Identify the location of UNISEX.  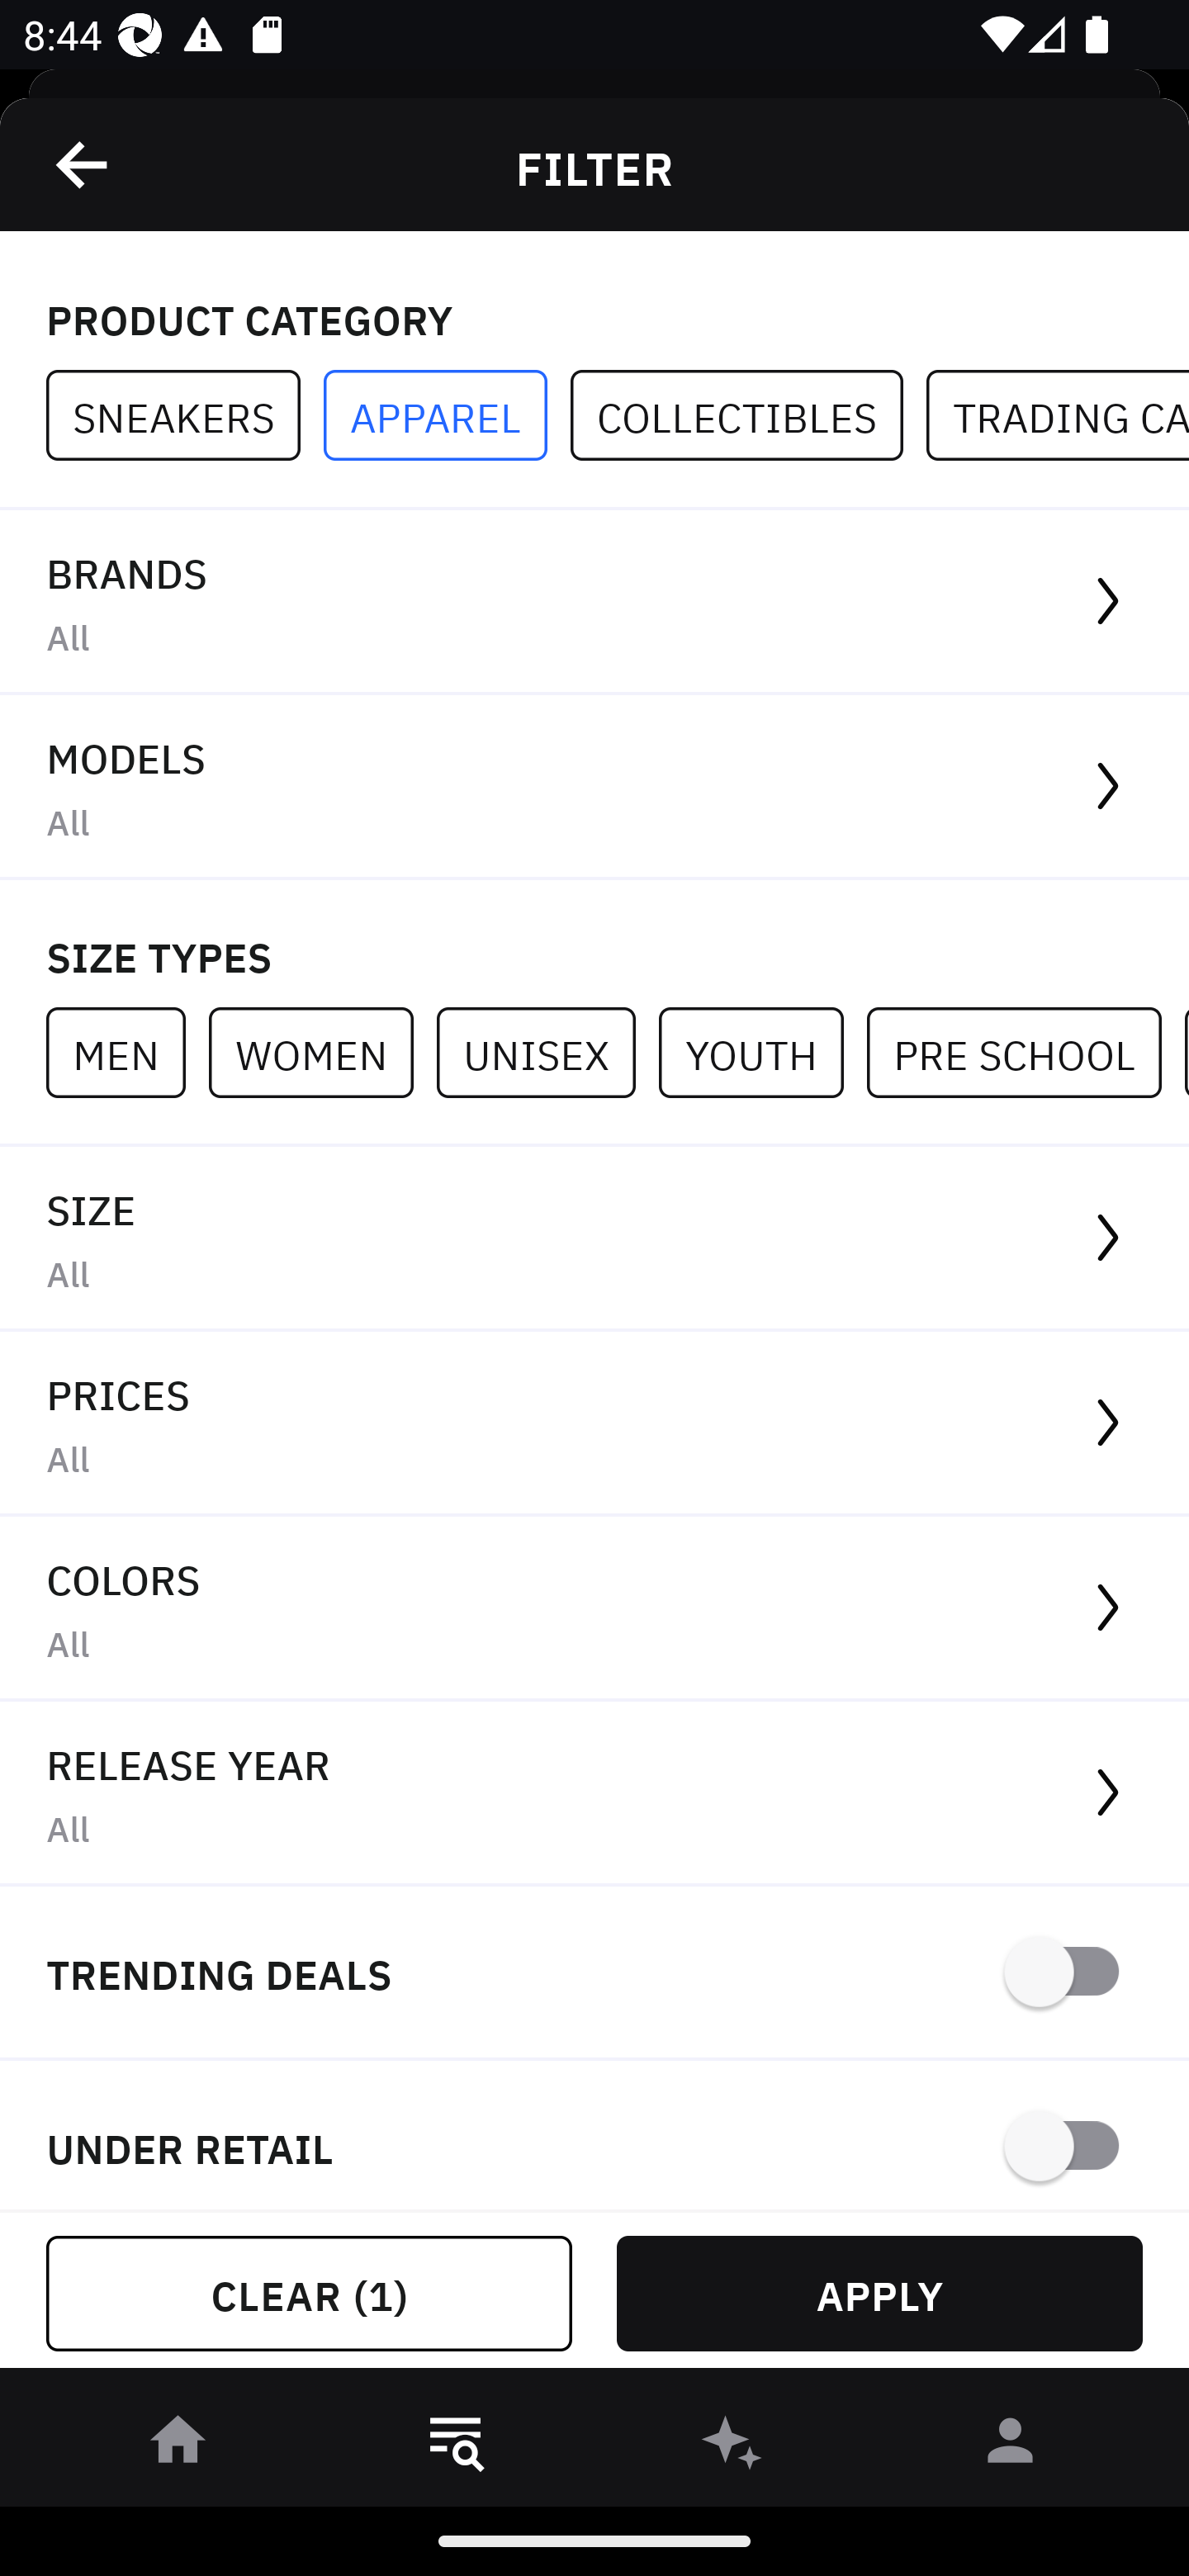
(547, 1052).